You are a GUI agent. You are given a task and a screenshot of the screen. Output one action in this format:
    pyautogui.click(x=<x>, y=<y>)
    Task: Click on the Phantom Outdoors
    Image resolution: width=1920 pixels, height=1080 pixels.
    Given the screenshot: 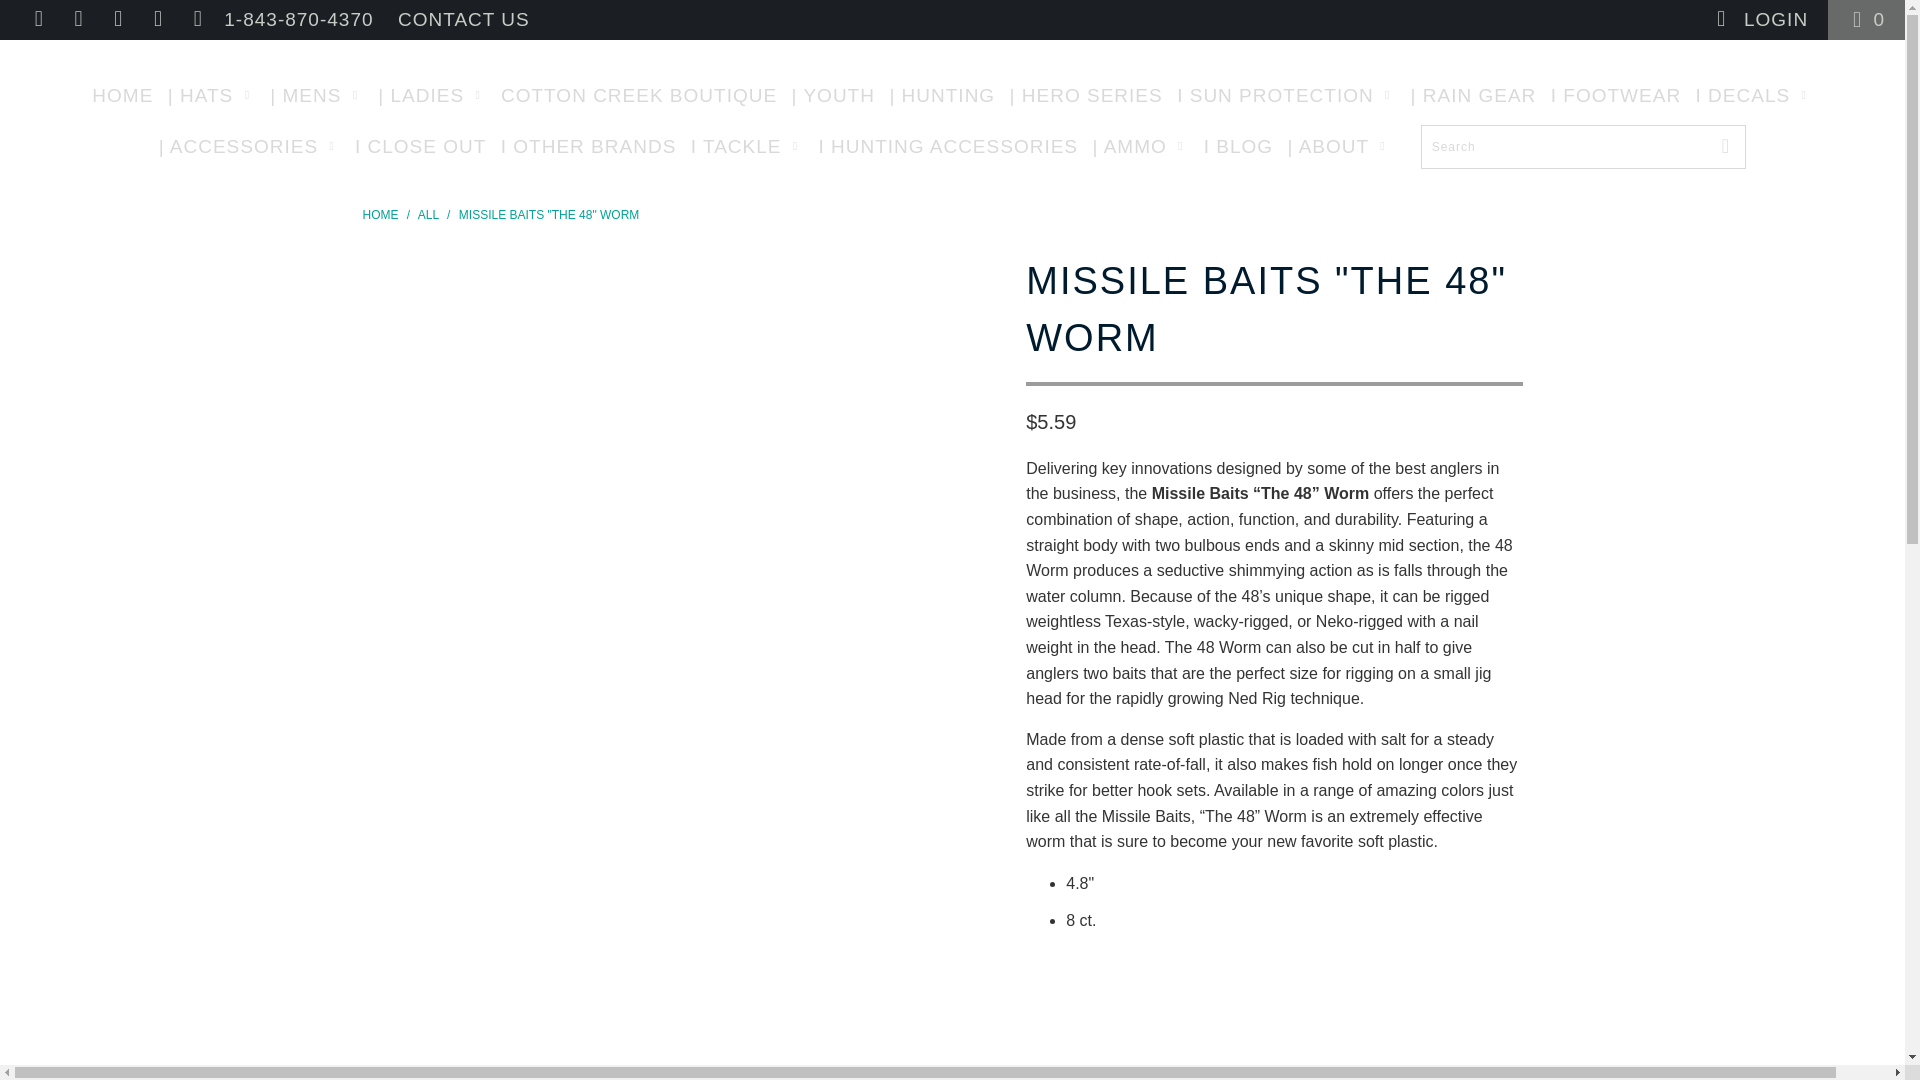 What is the action you would take?
    pyautogui.click(x=380, y=215)
    